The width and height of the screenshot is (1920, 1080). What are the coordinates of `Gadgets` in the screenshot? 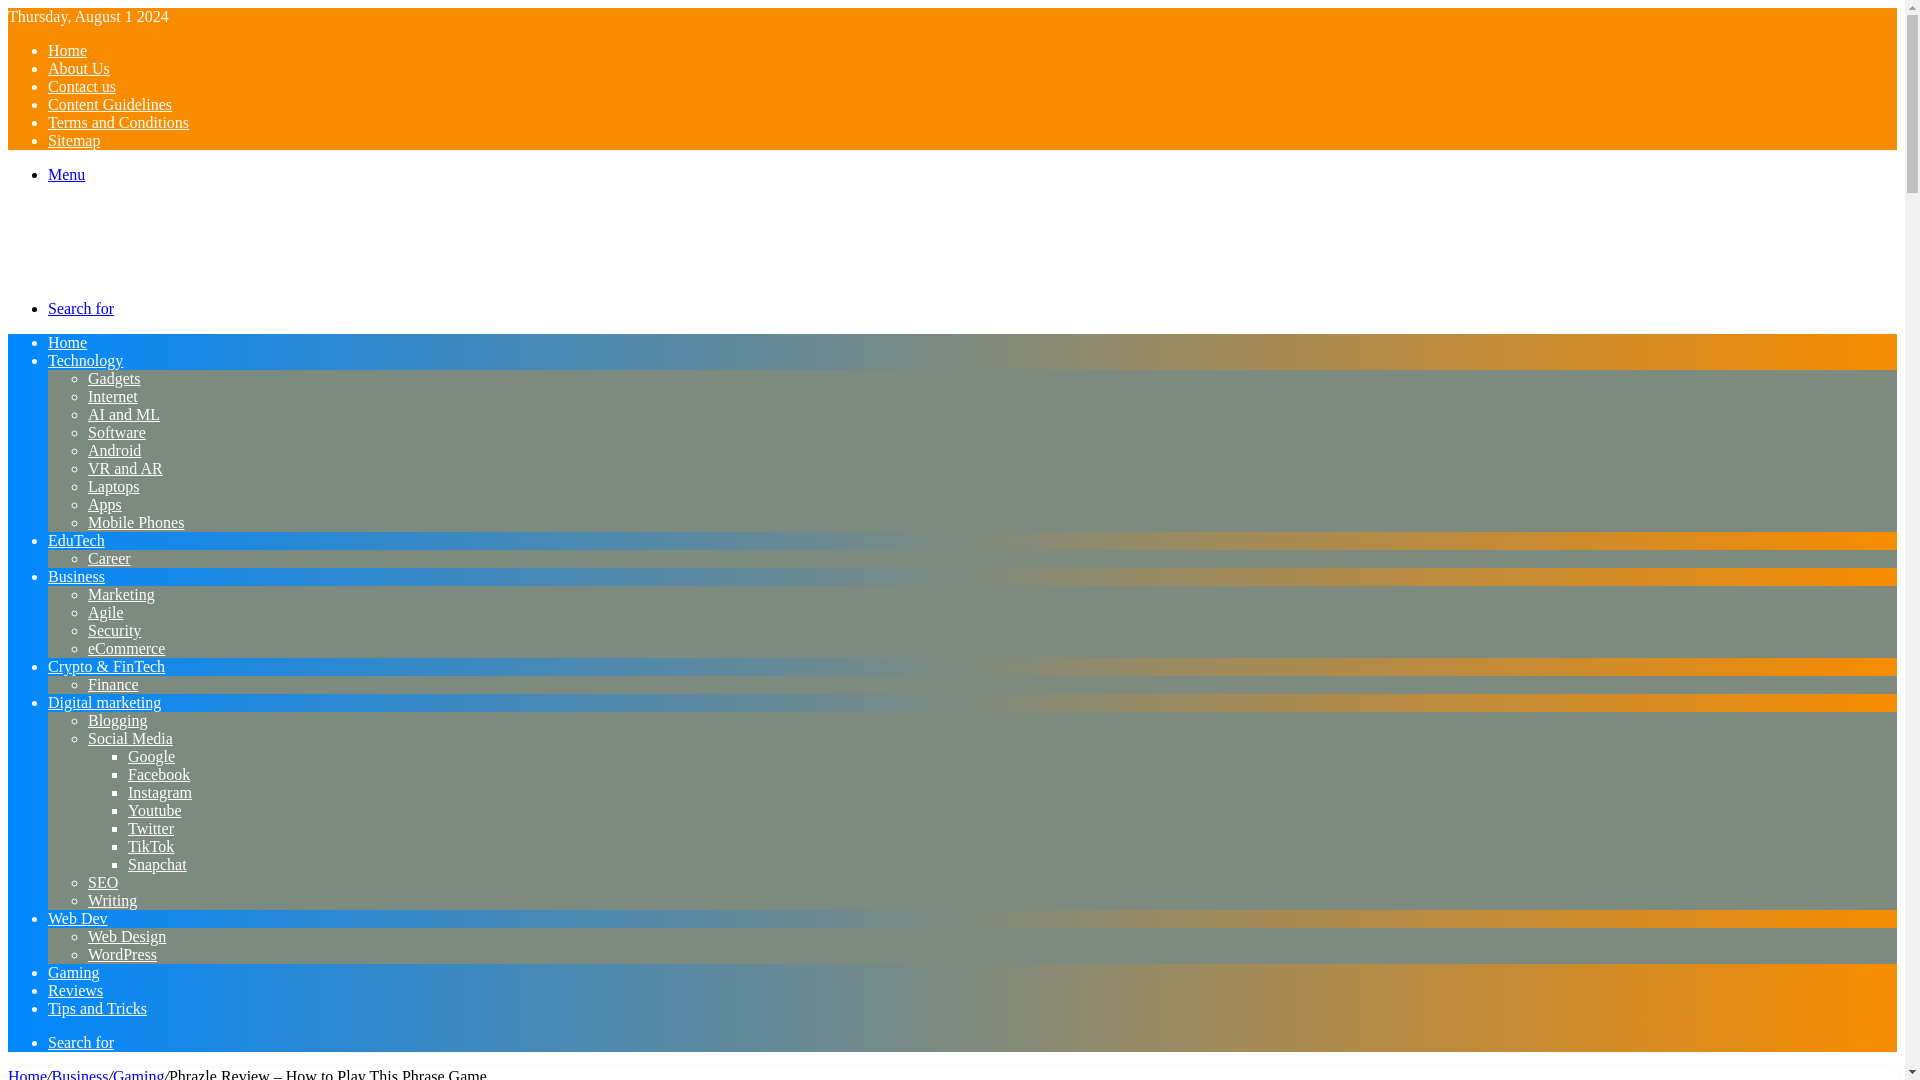 It's located at (114, 378).